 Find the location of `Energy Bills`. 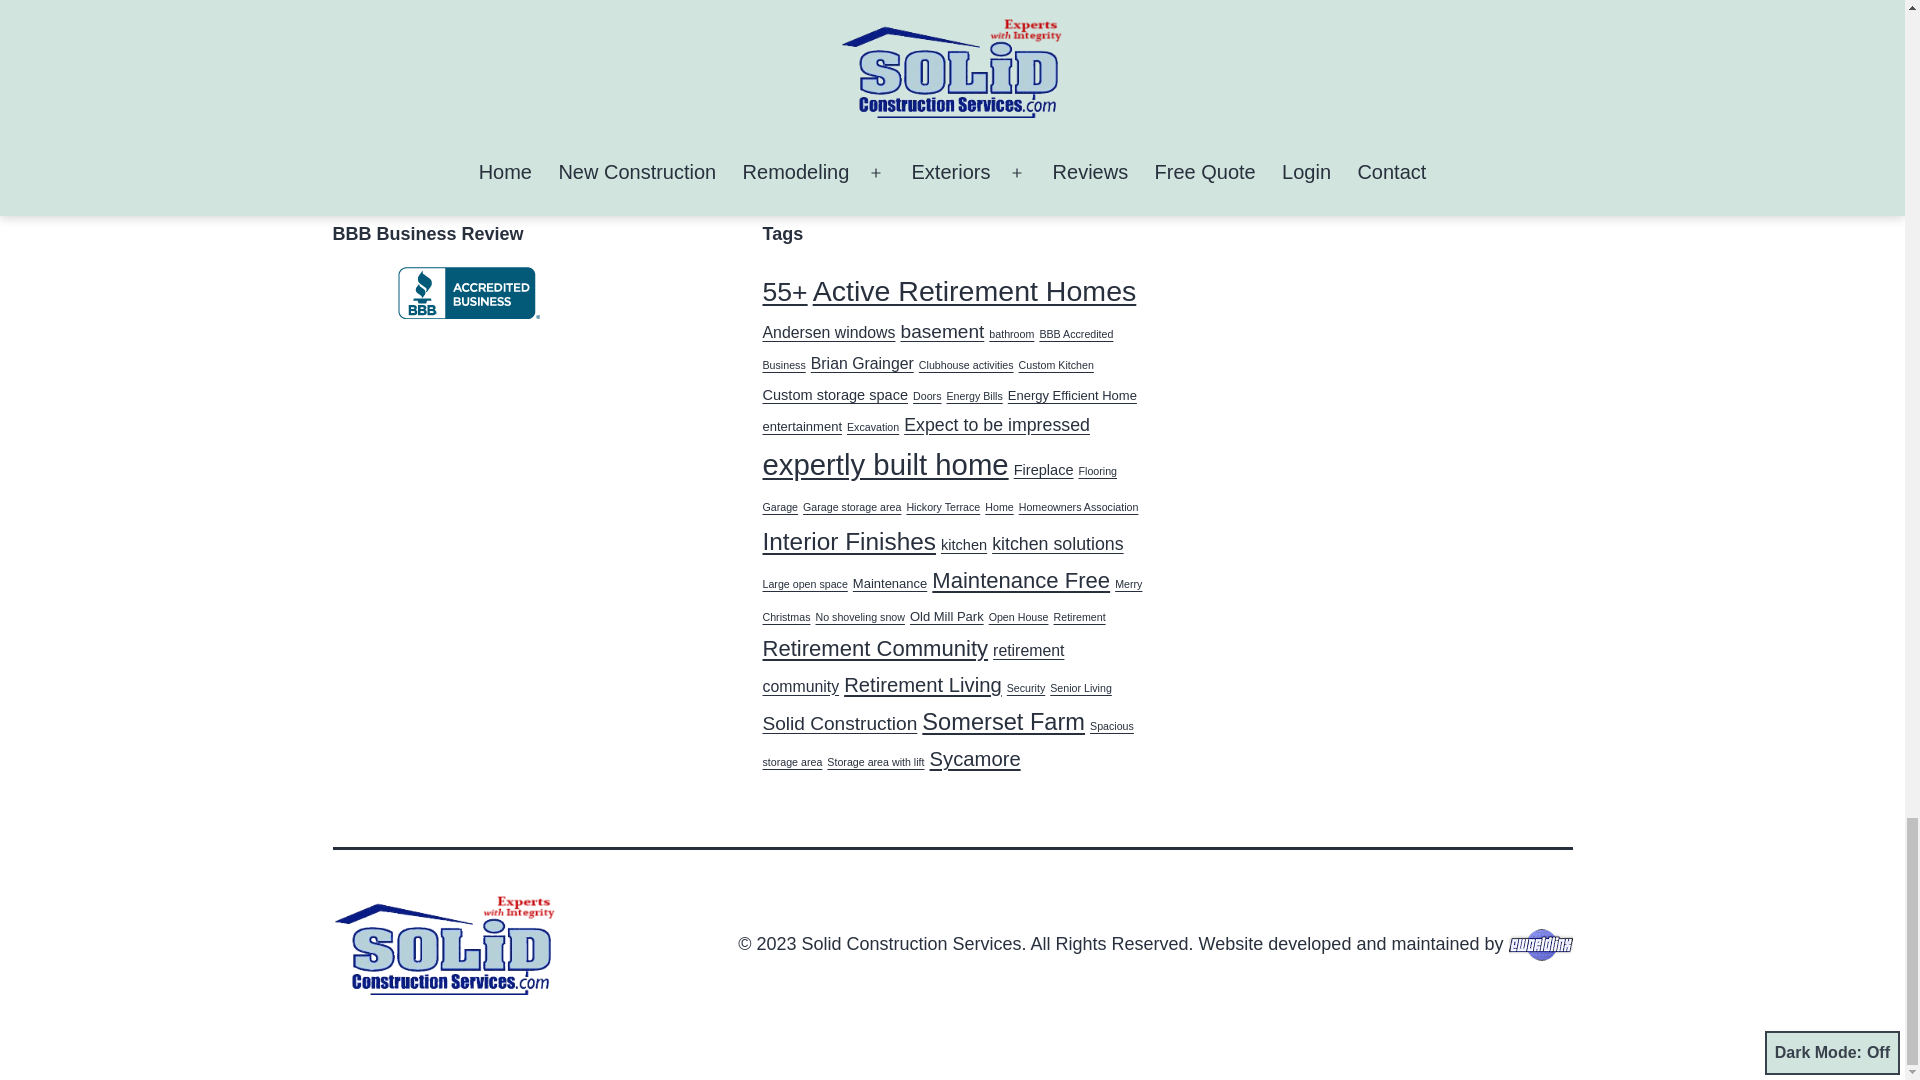

Energy Bills is located at coordinates (1166, 3).